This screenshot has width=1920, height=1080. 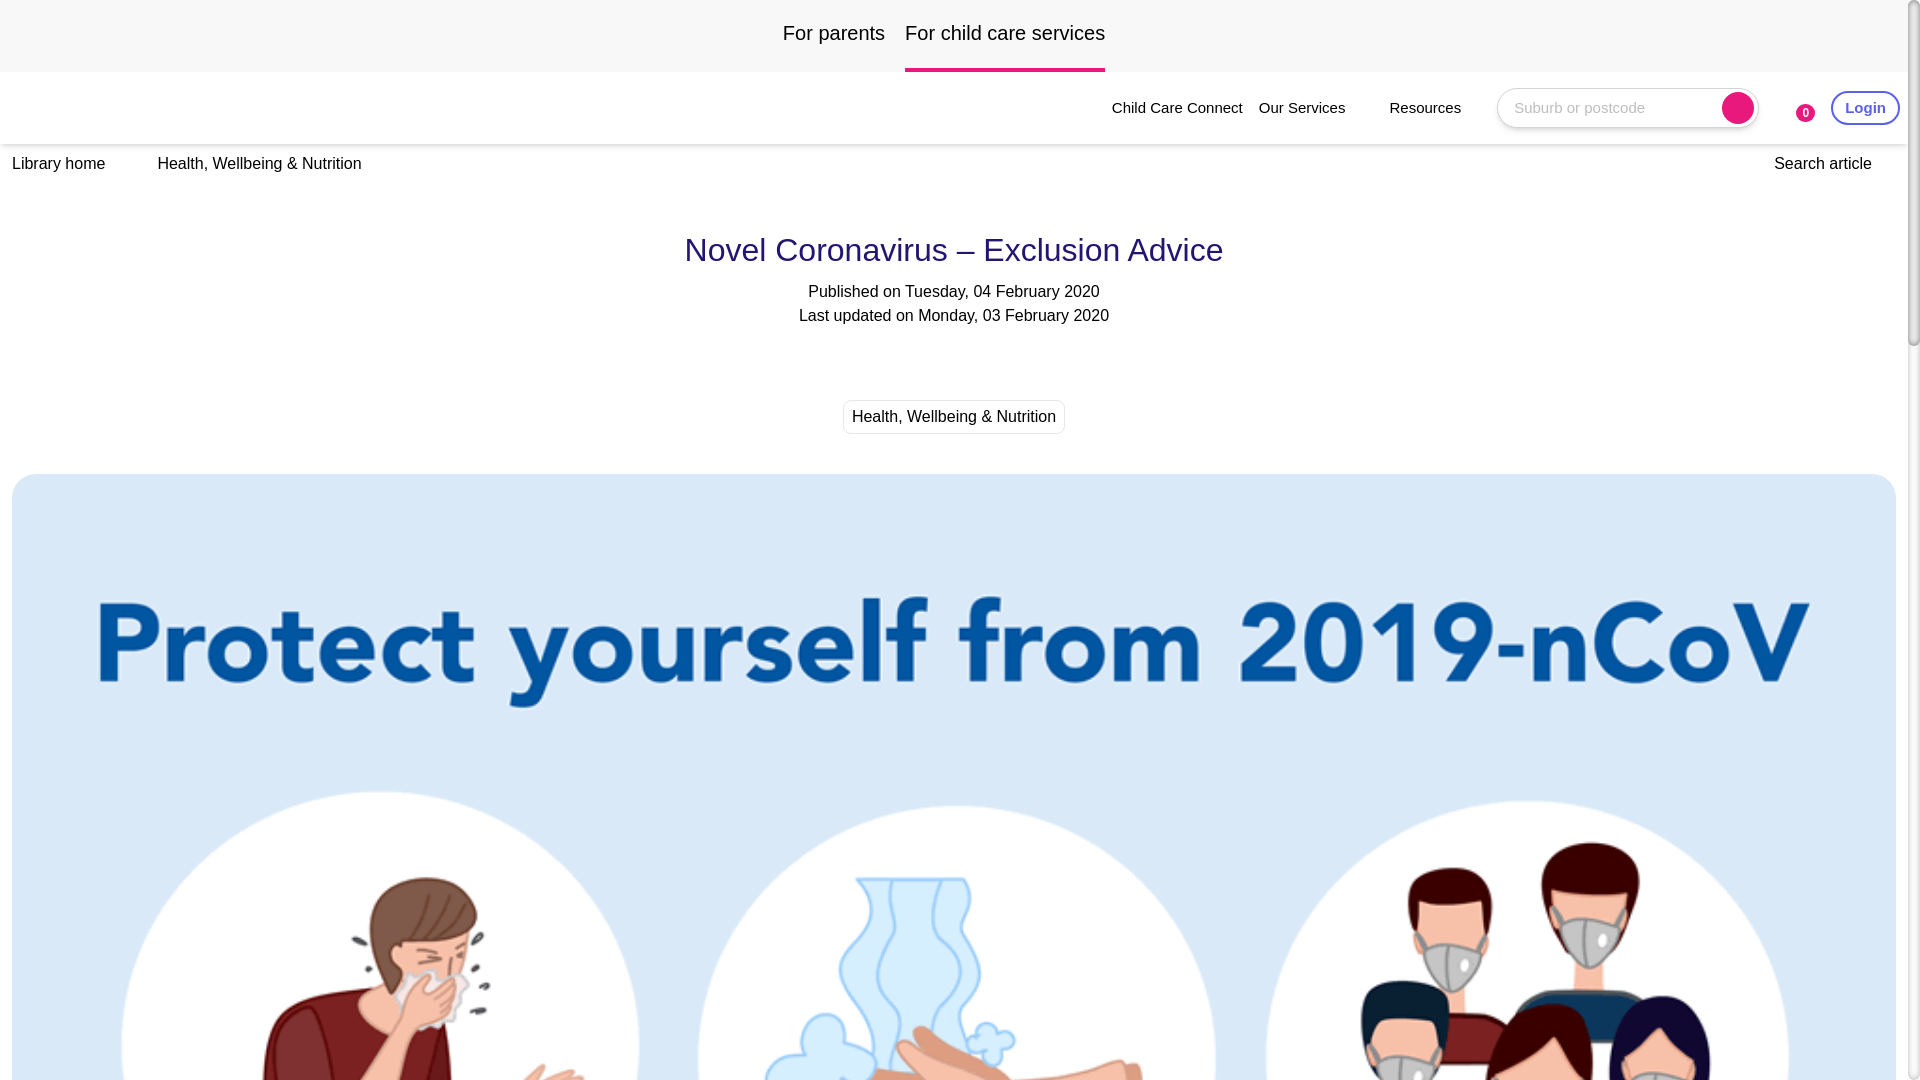 What do you see at coordinates (1004, 43) in the screenshot?
I see `For child care services` at bounding box center [1004, 43].